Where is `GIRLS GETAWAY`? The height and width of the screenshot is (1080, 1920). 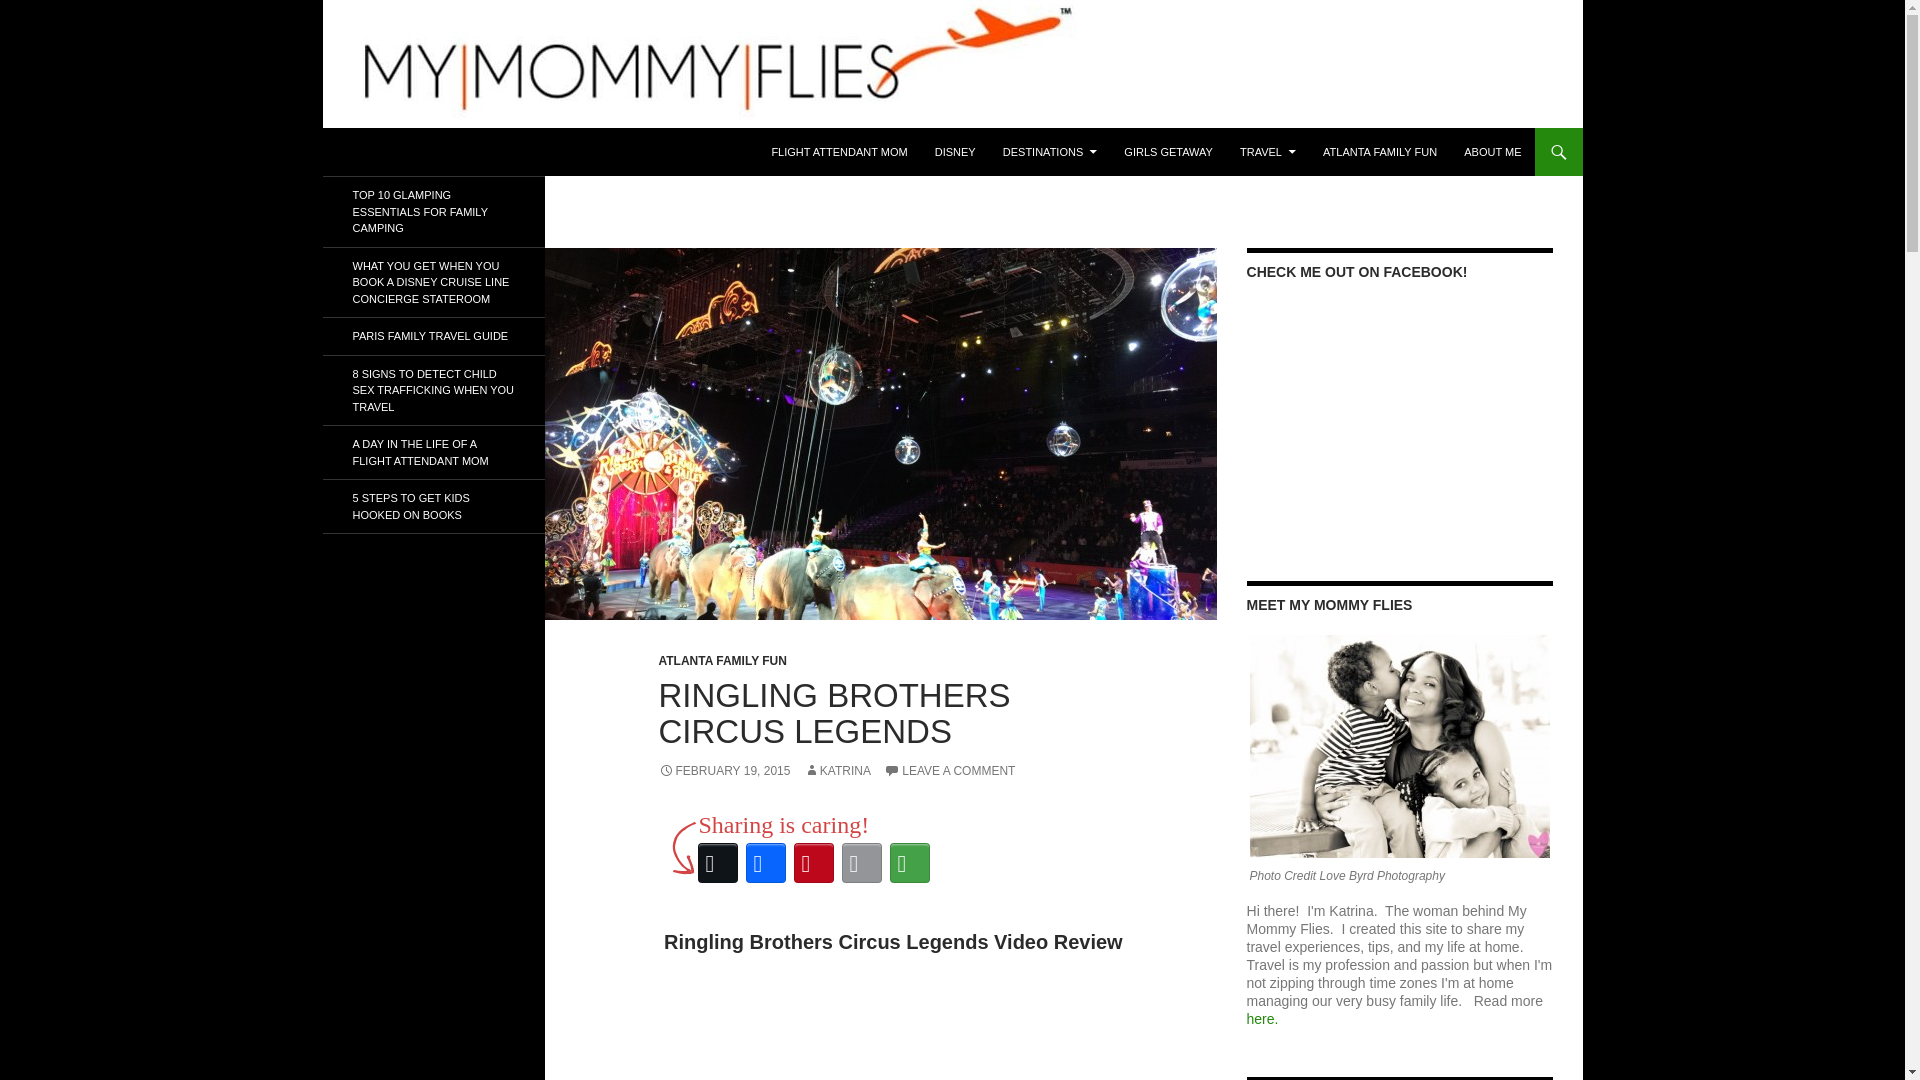
GIRLS GETAWAY is located at coordinates (1168, 152).